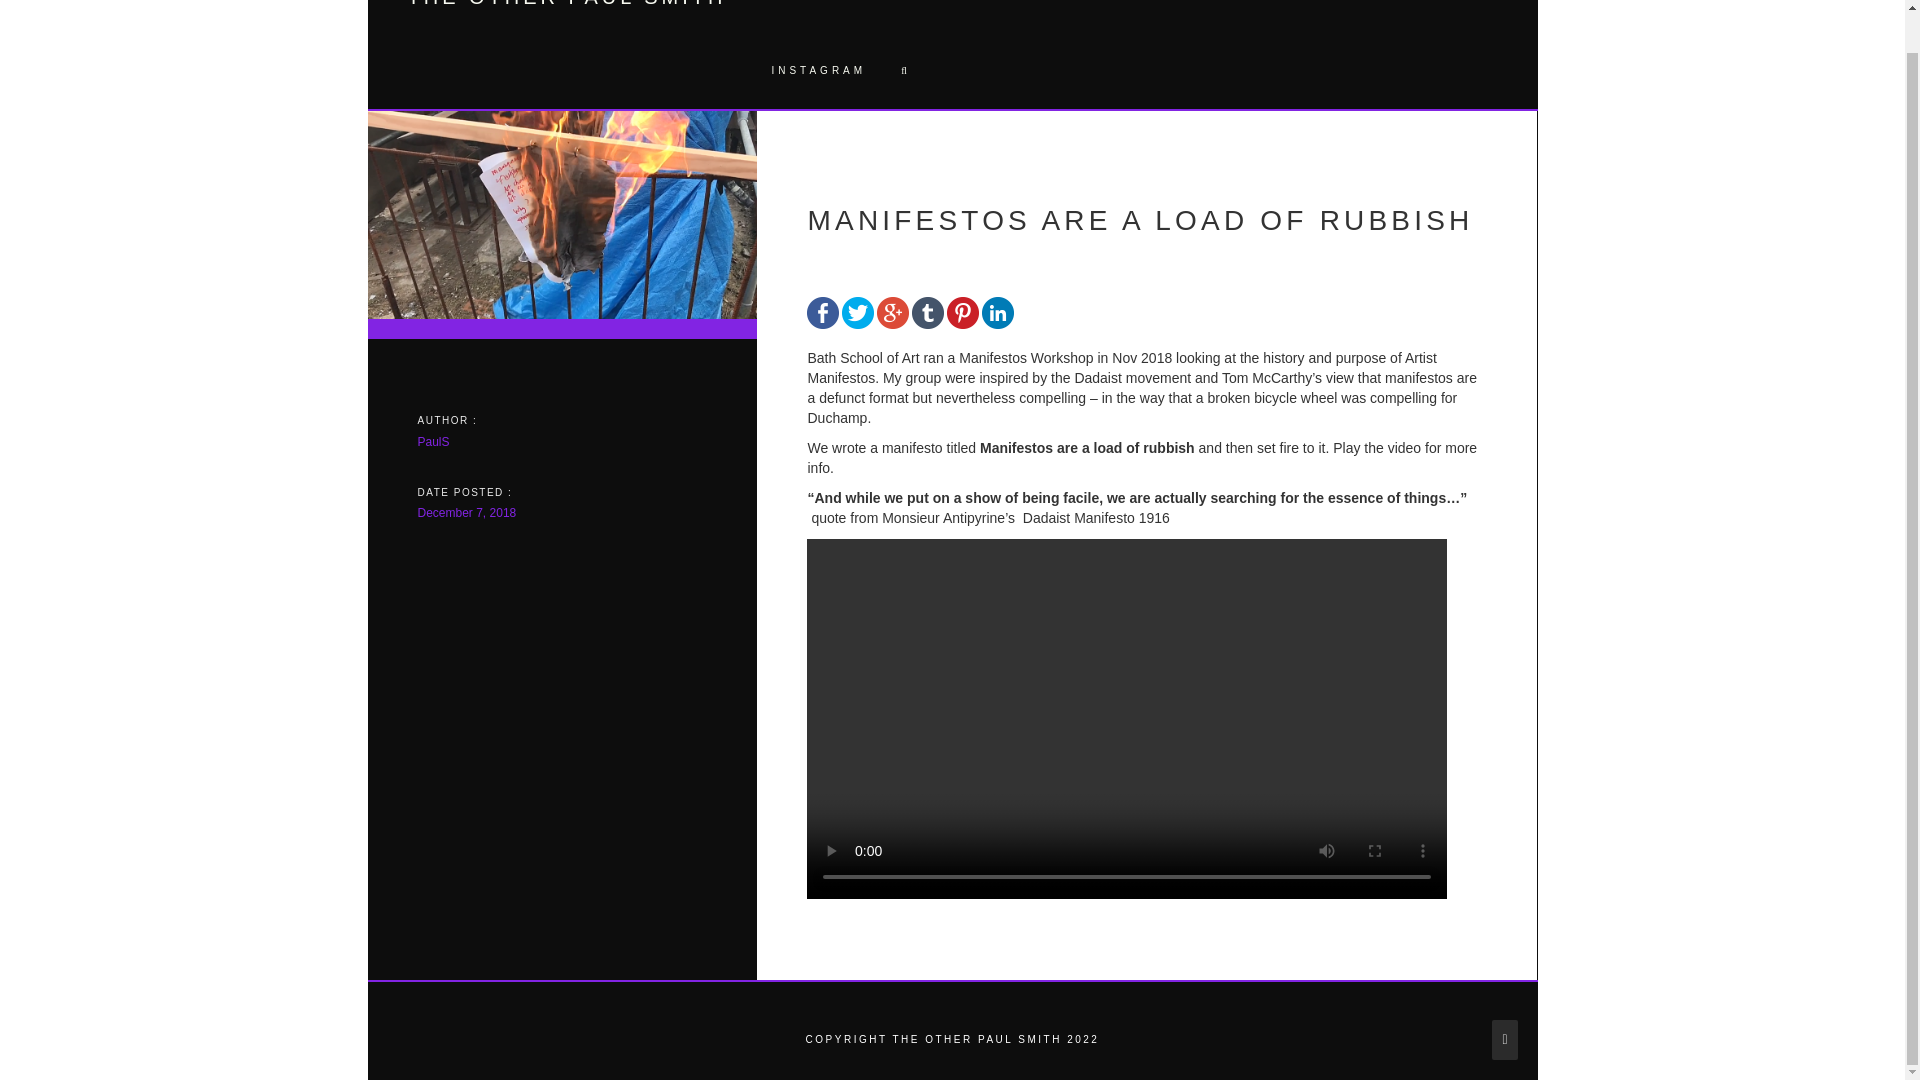 This screenshot has width=1920, height=1080. Describe the element at coordinates (1030, 16) in the screenshot. I see `ABOUT ME` at that location.